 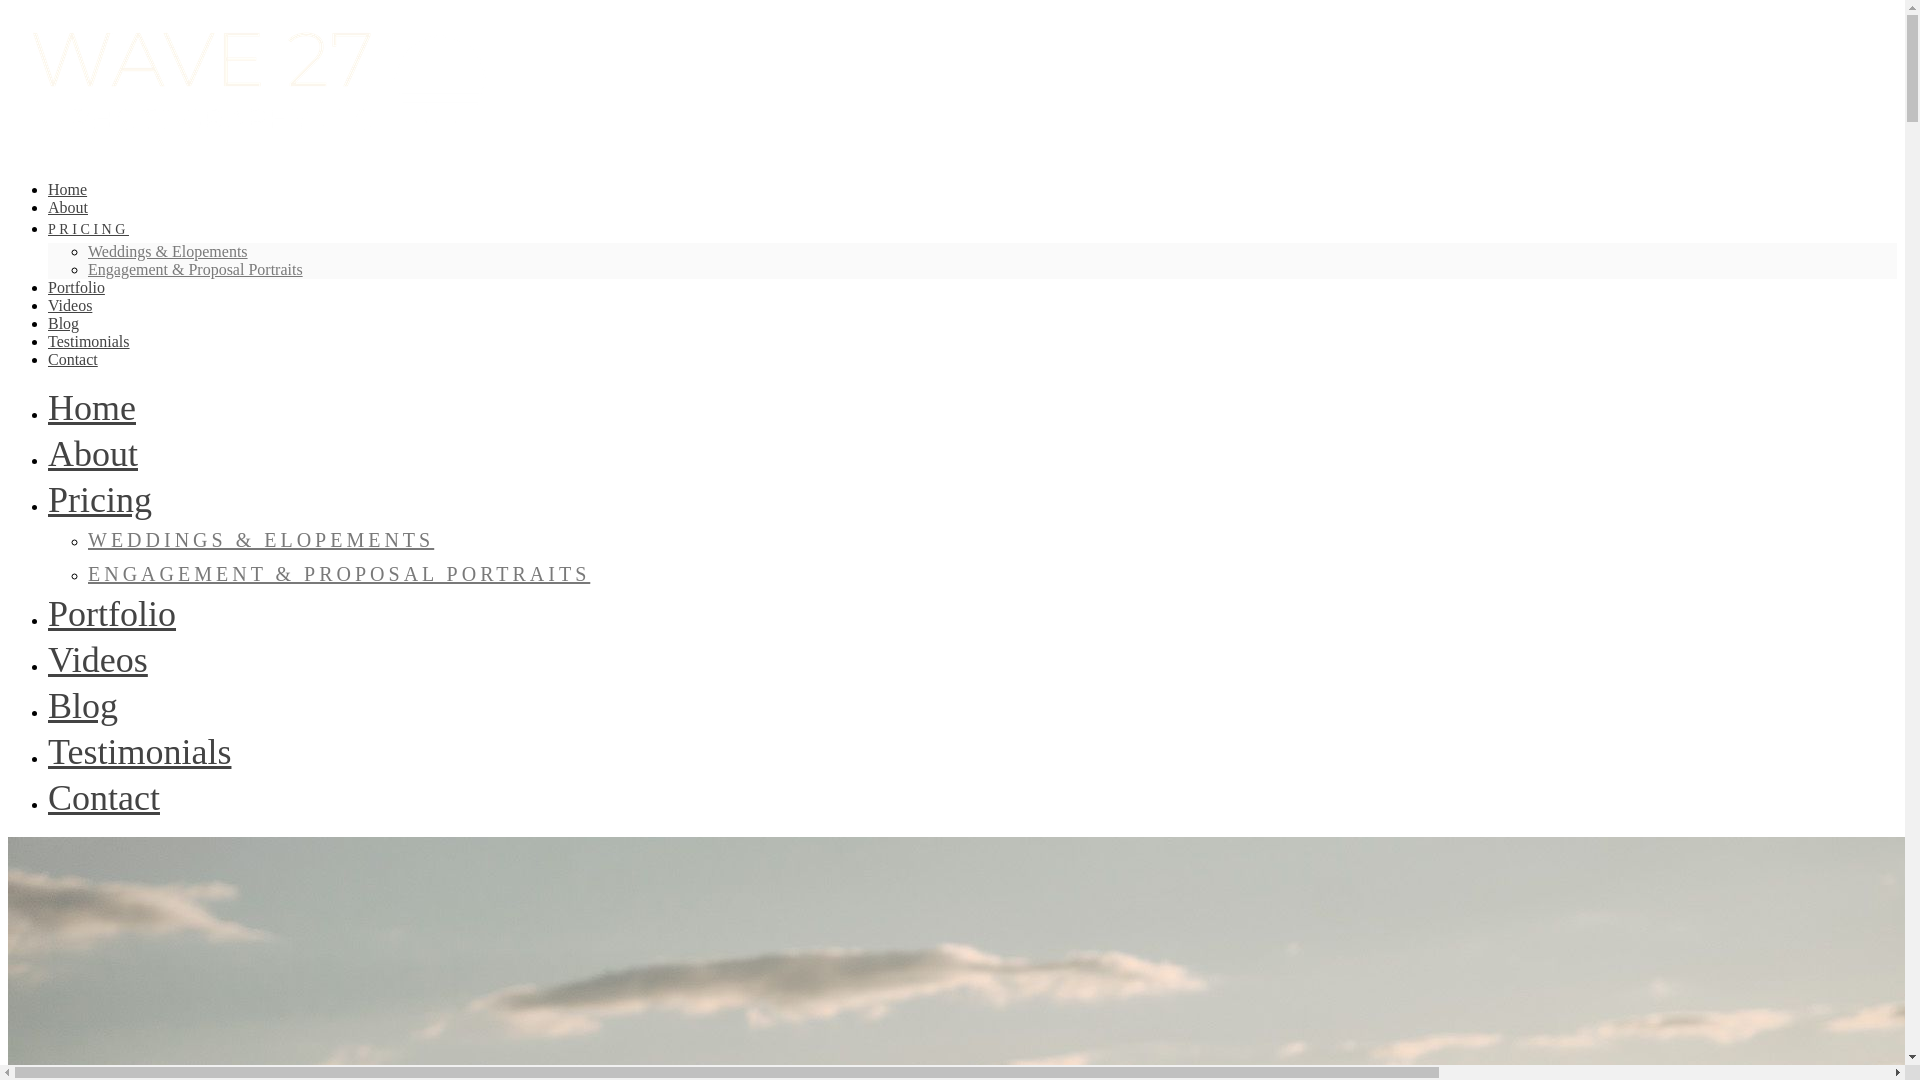 I want to click on Home, so click(x=92, y=407).